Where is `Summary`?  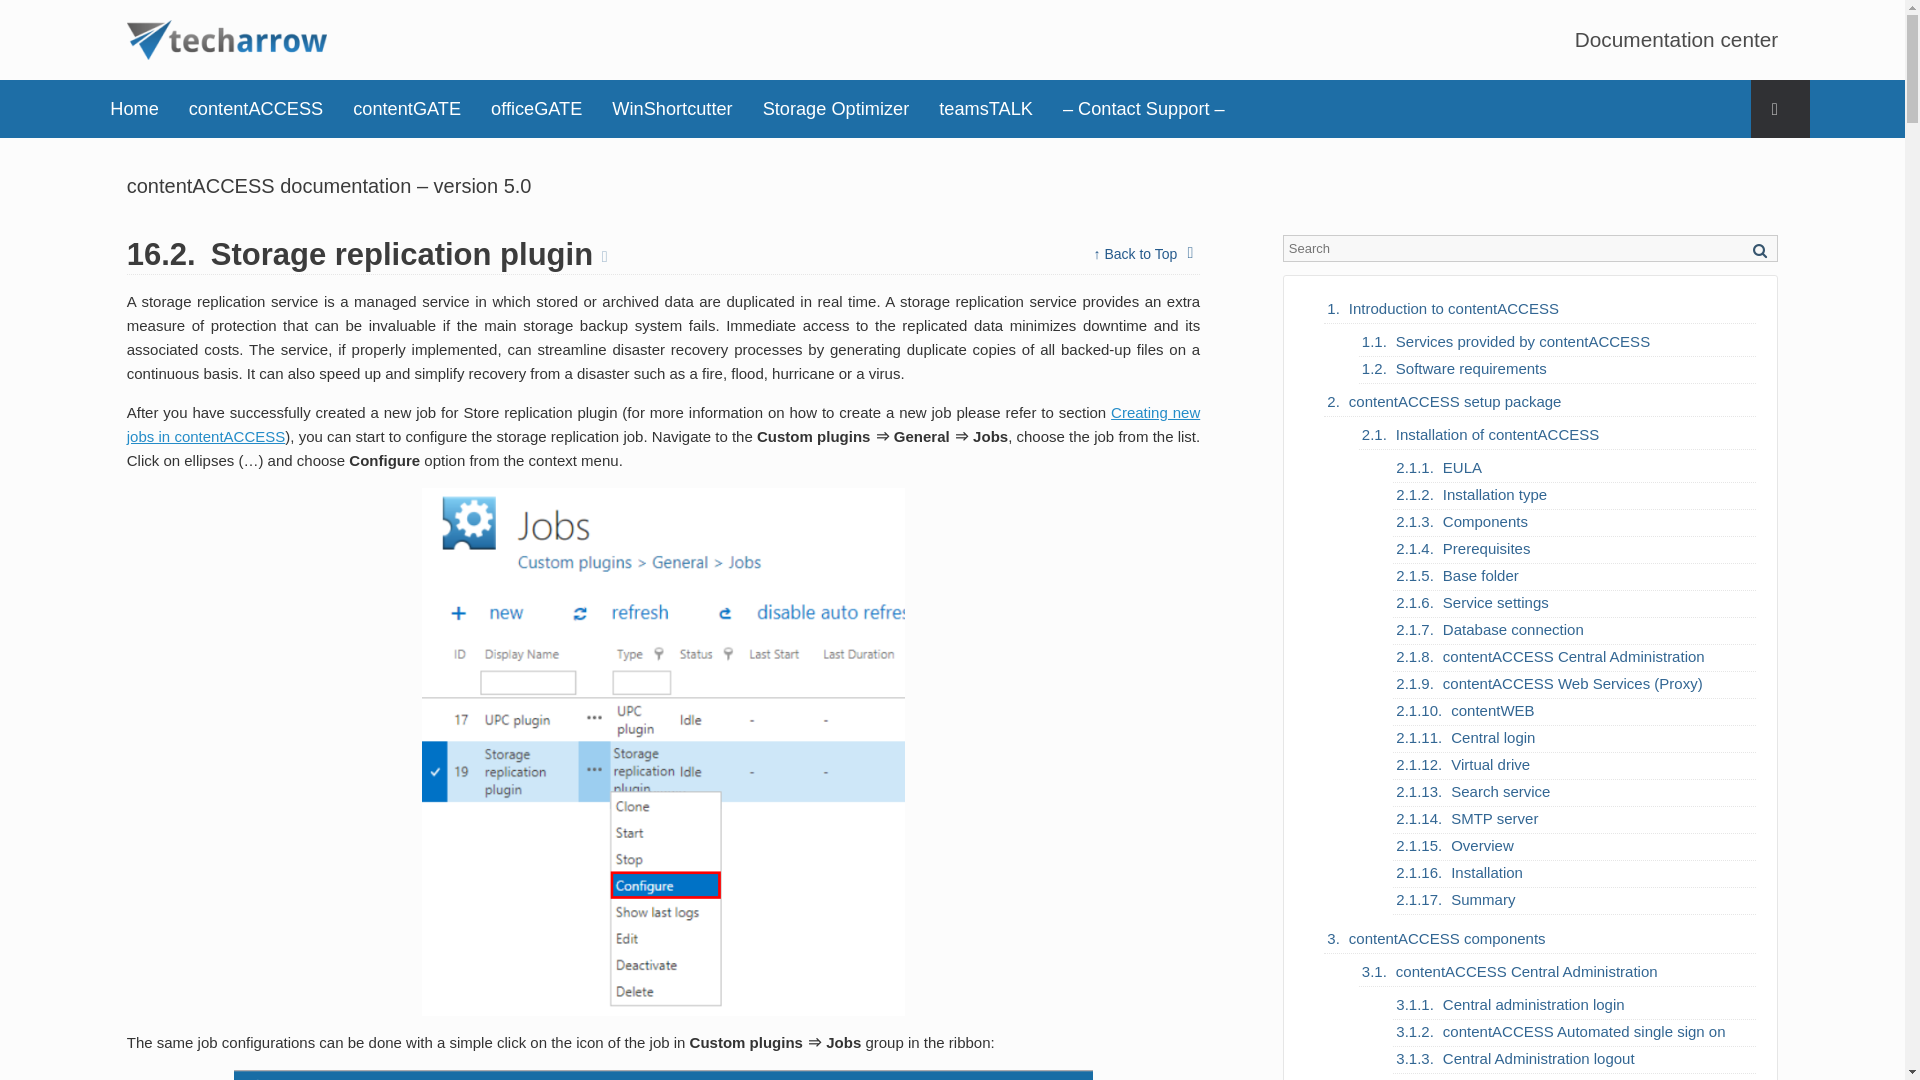
Summary is located at coordinates (1482, 899).